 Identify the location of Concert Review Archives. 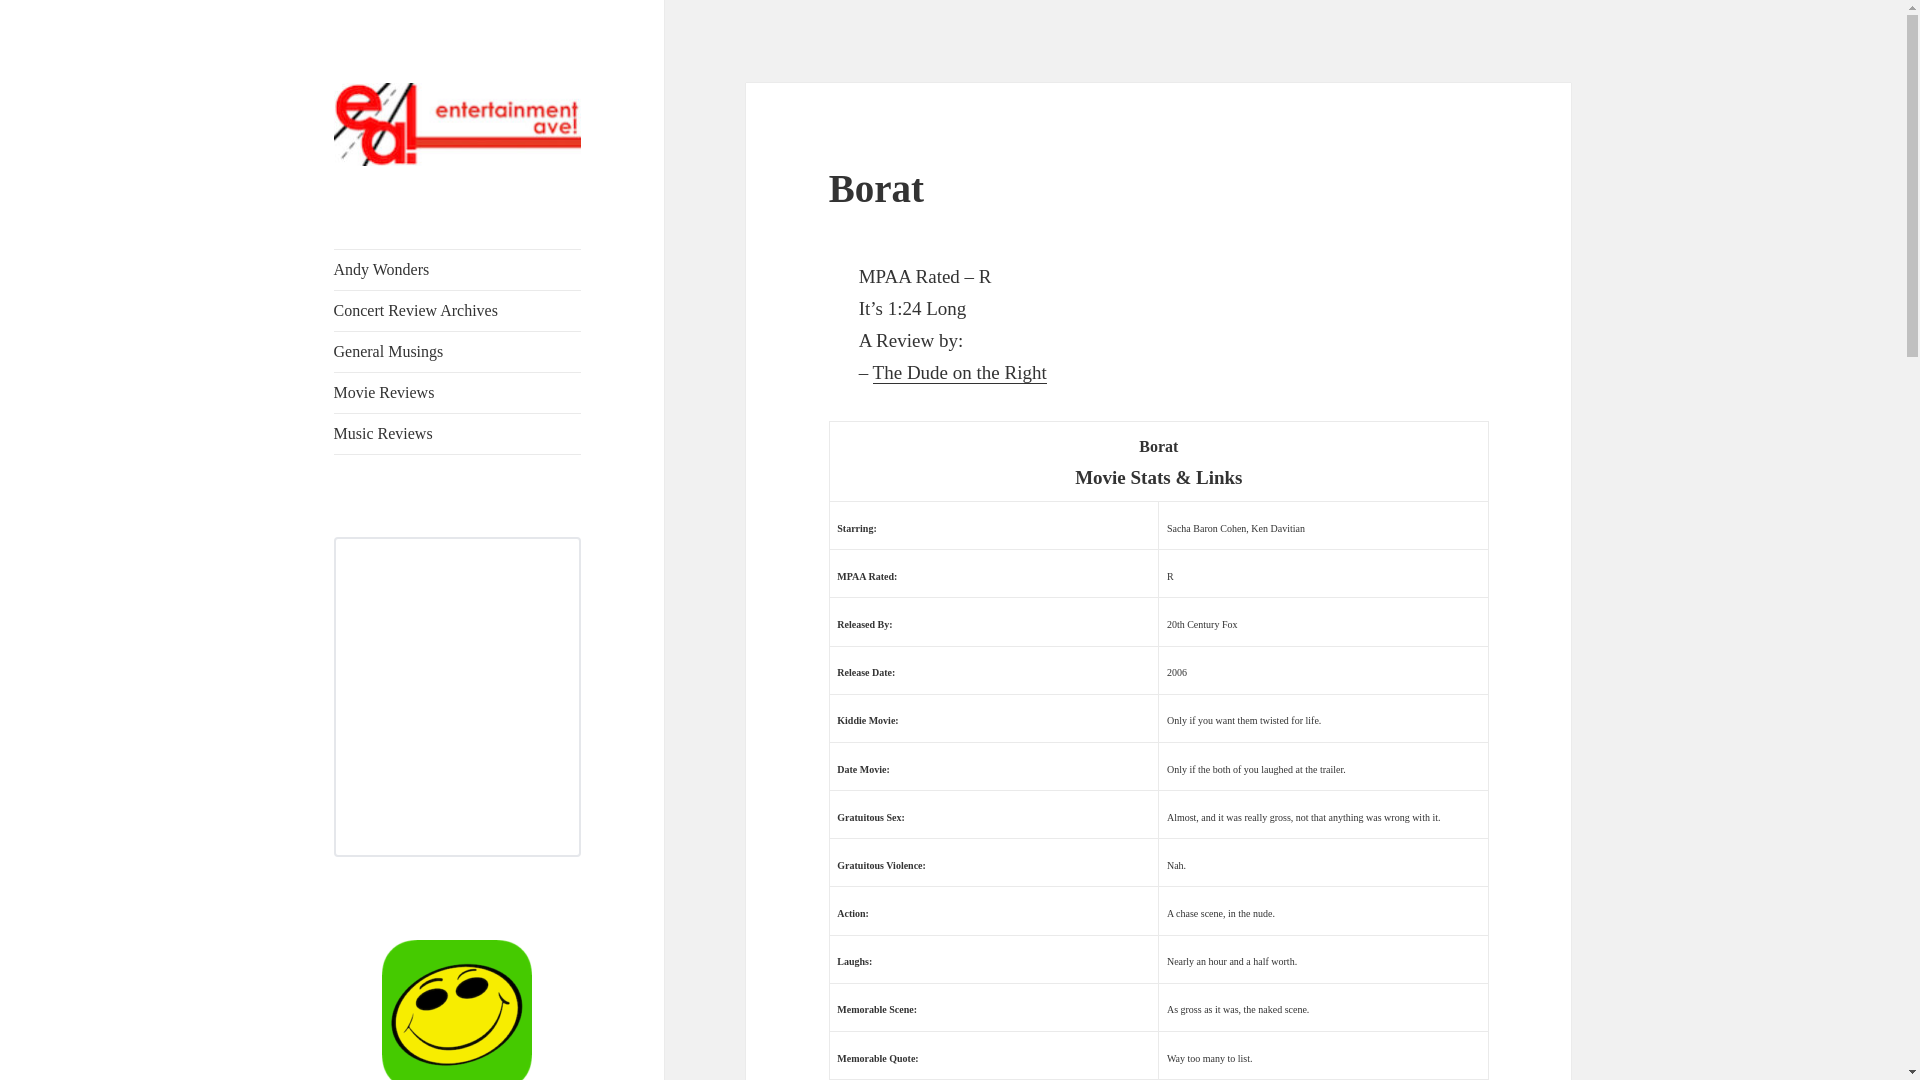
(458, 310).